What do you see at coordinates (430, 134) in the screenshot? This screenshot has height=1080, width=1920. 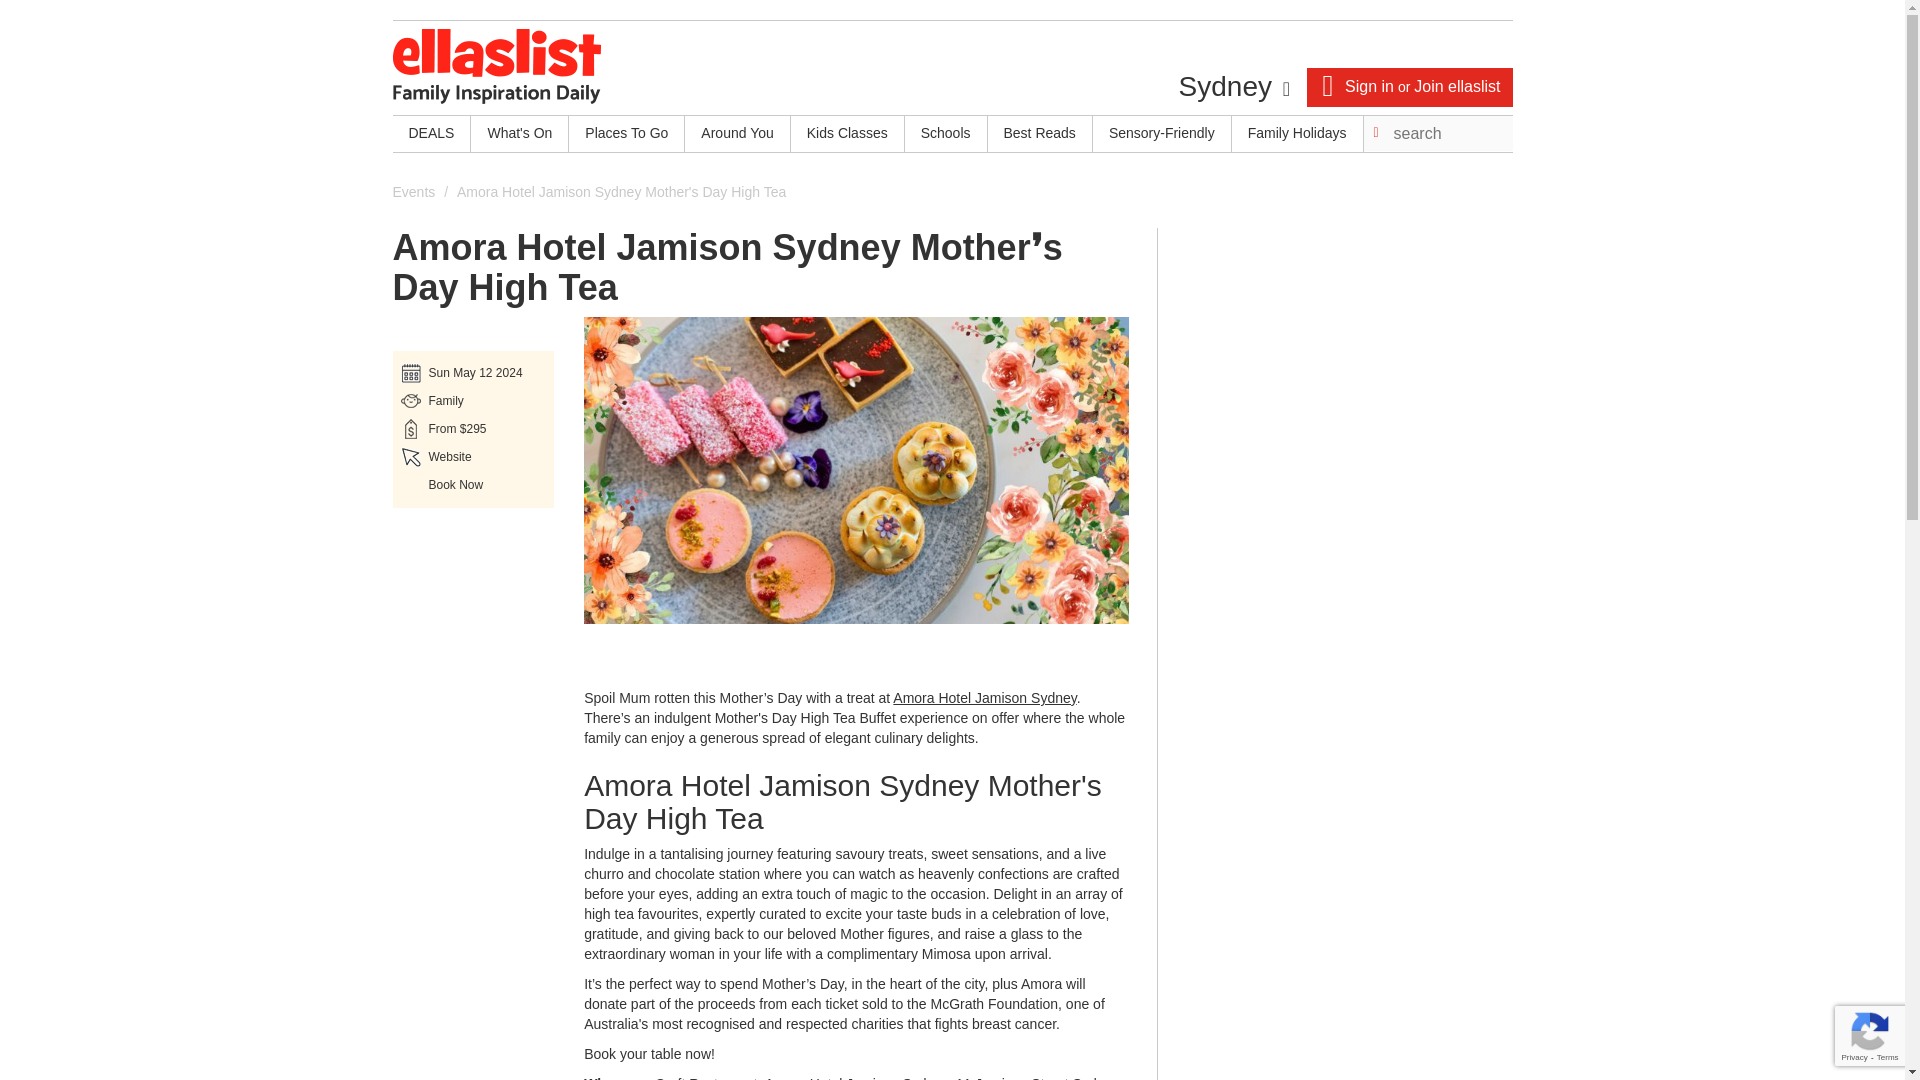 I see `DEALS` at bounding box center [430, 134].